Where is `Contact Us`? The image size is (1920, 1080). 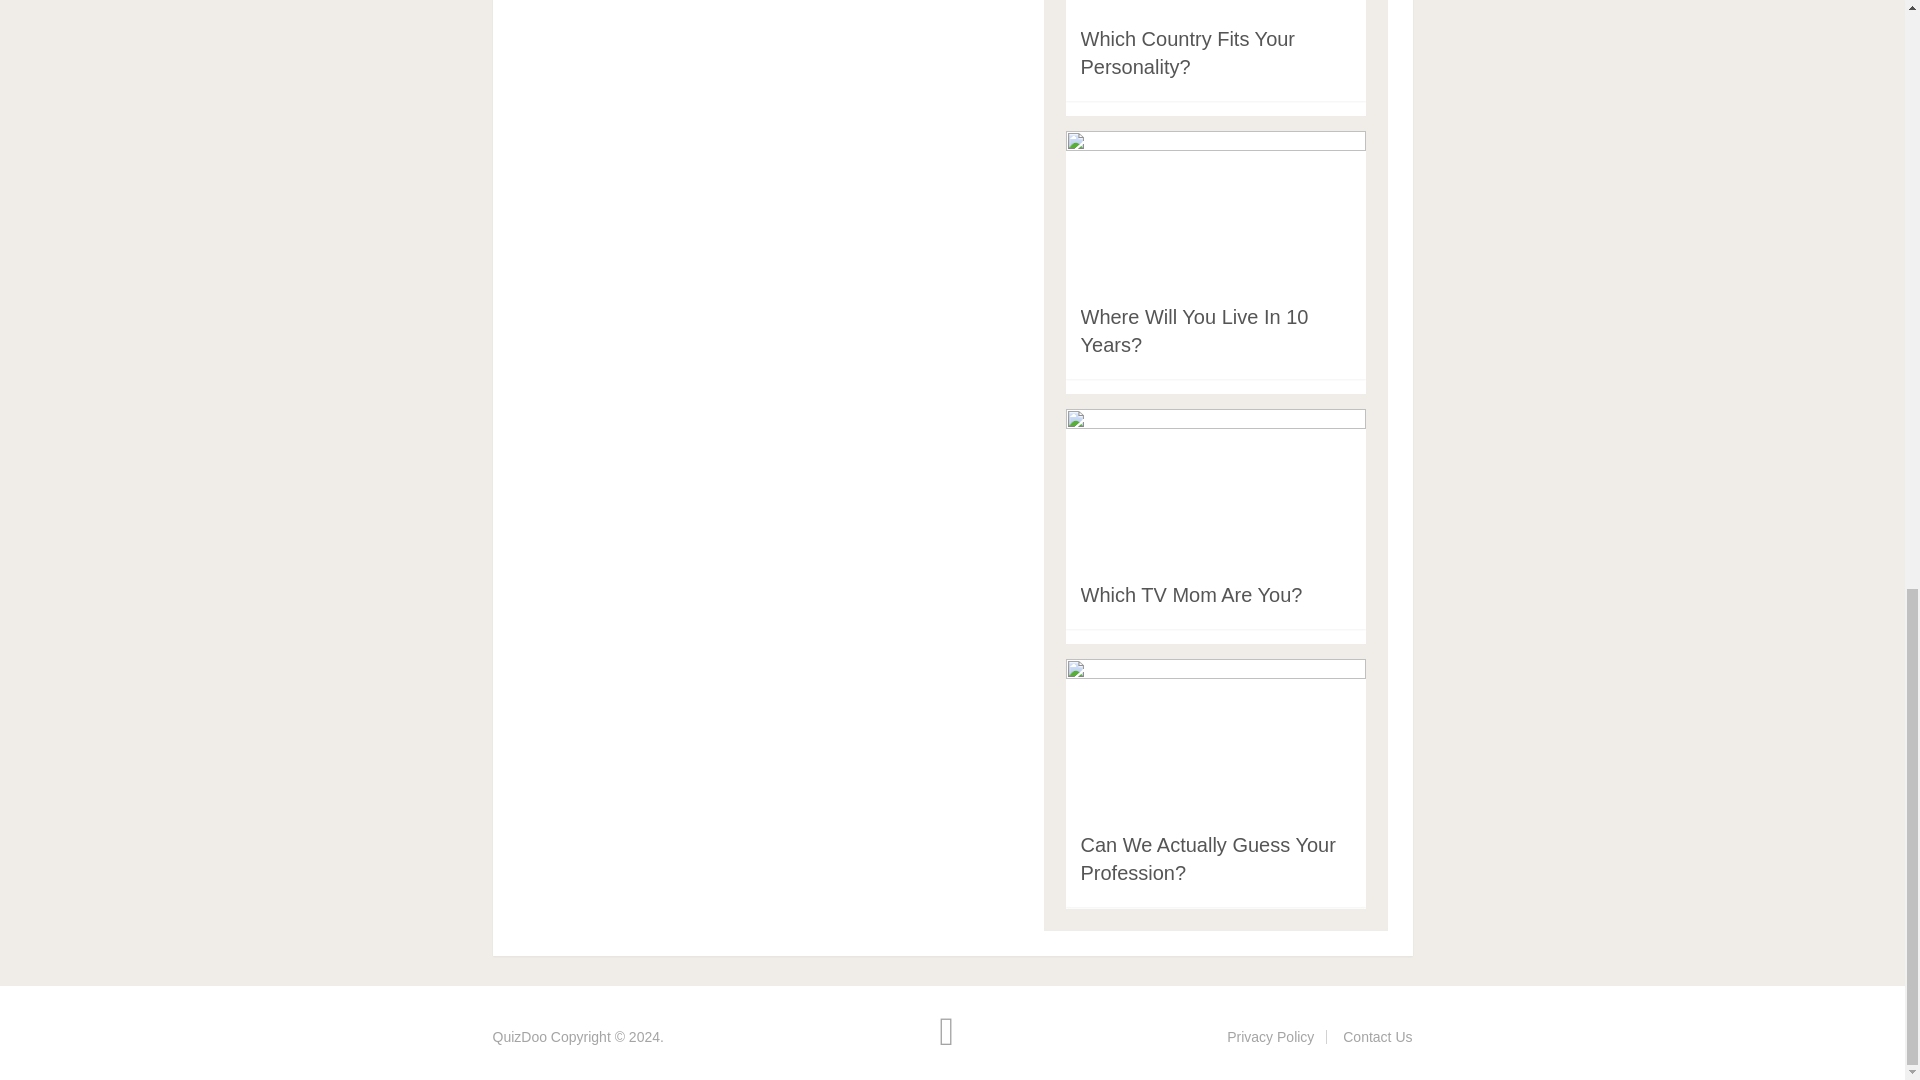
Contact Us is located at coordinates (1376, 1037).